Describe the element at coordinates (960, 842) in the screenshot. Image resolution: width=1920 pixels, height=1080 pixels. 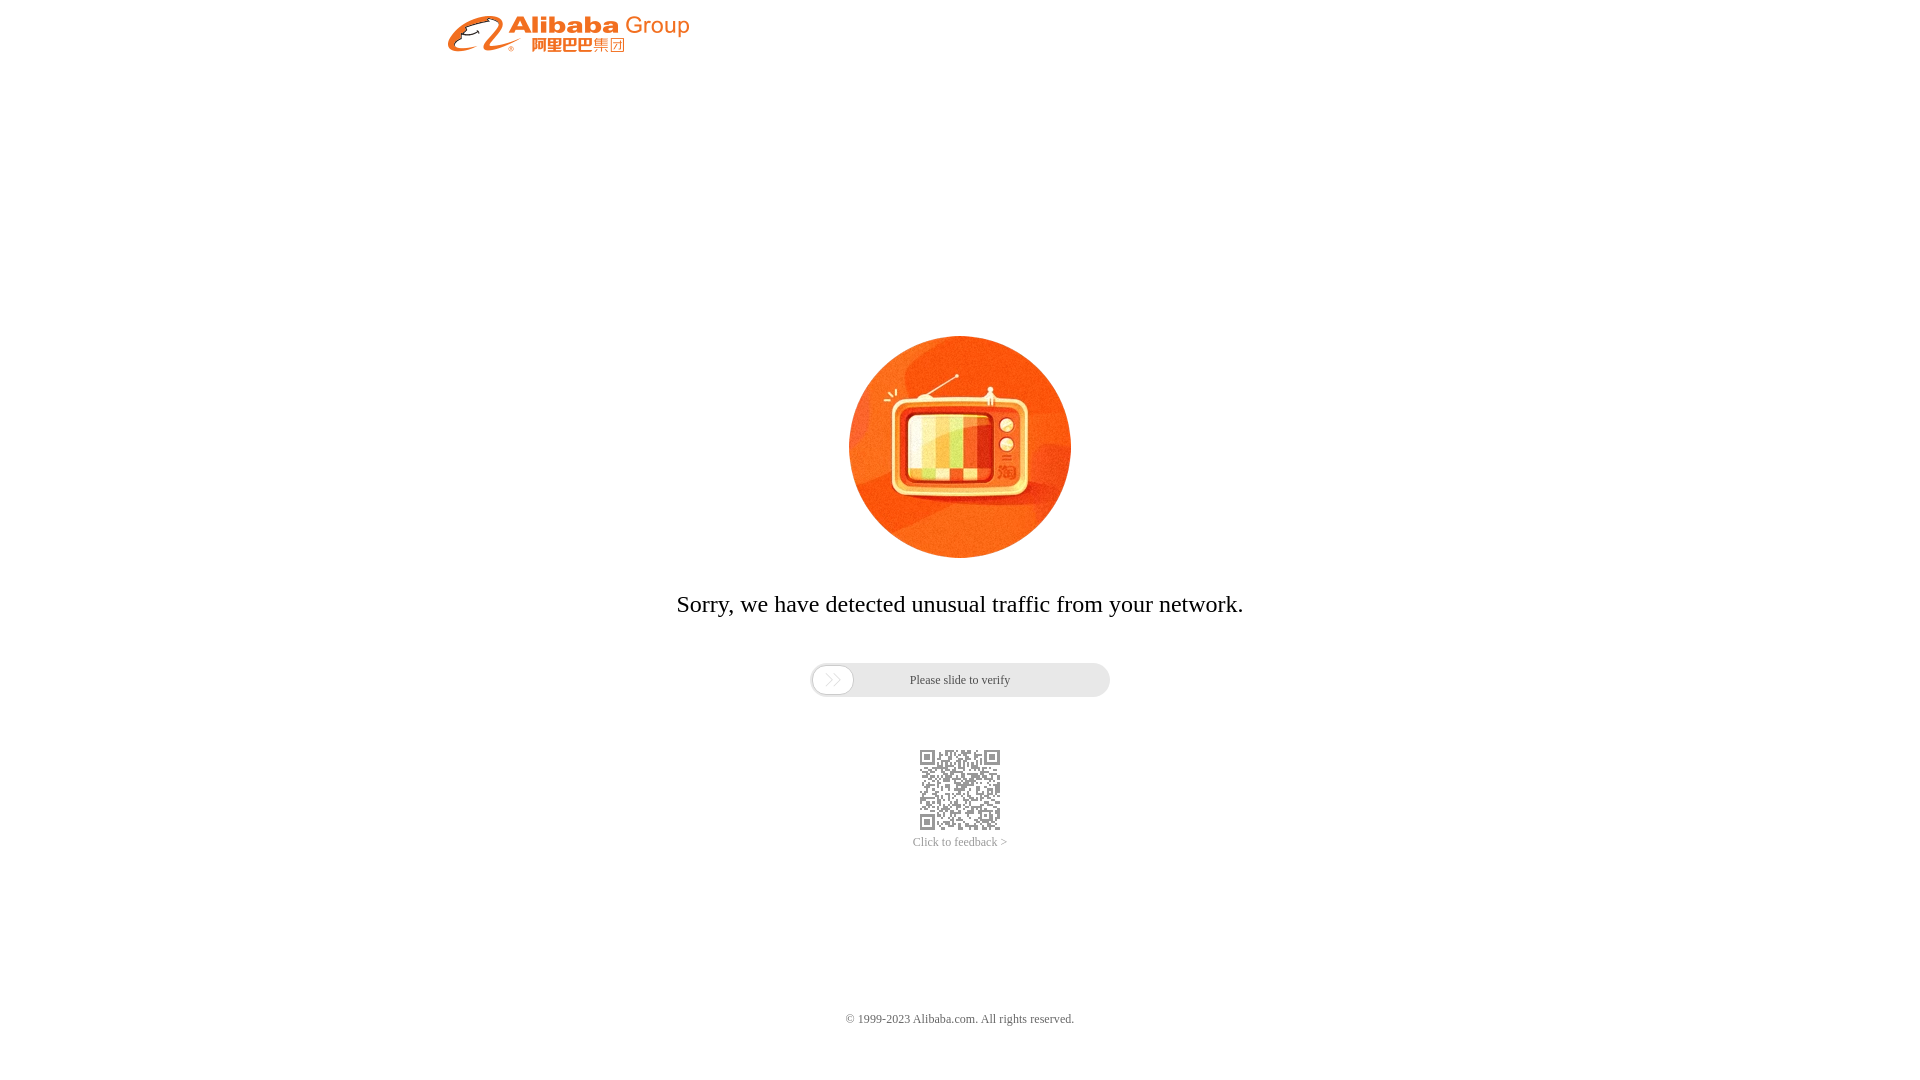
I see `Click to feedback >` at that location.